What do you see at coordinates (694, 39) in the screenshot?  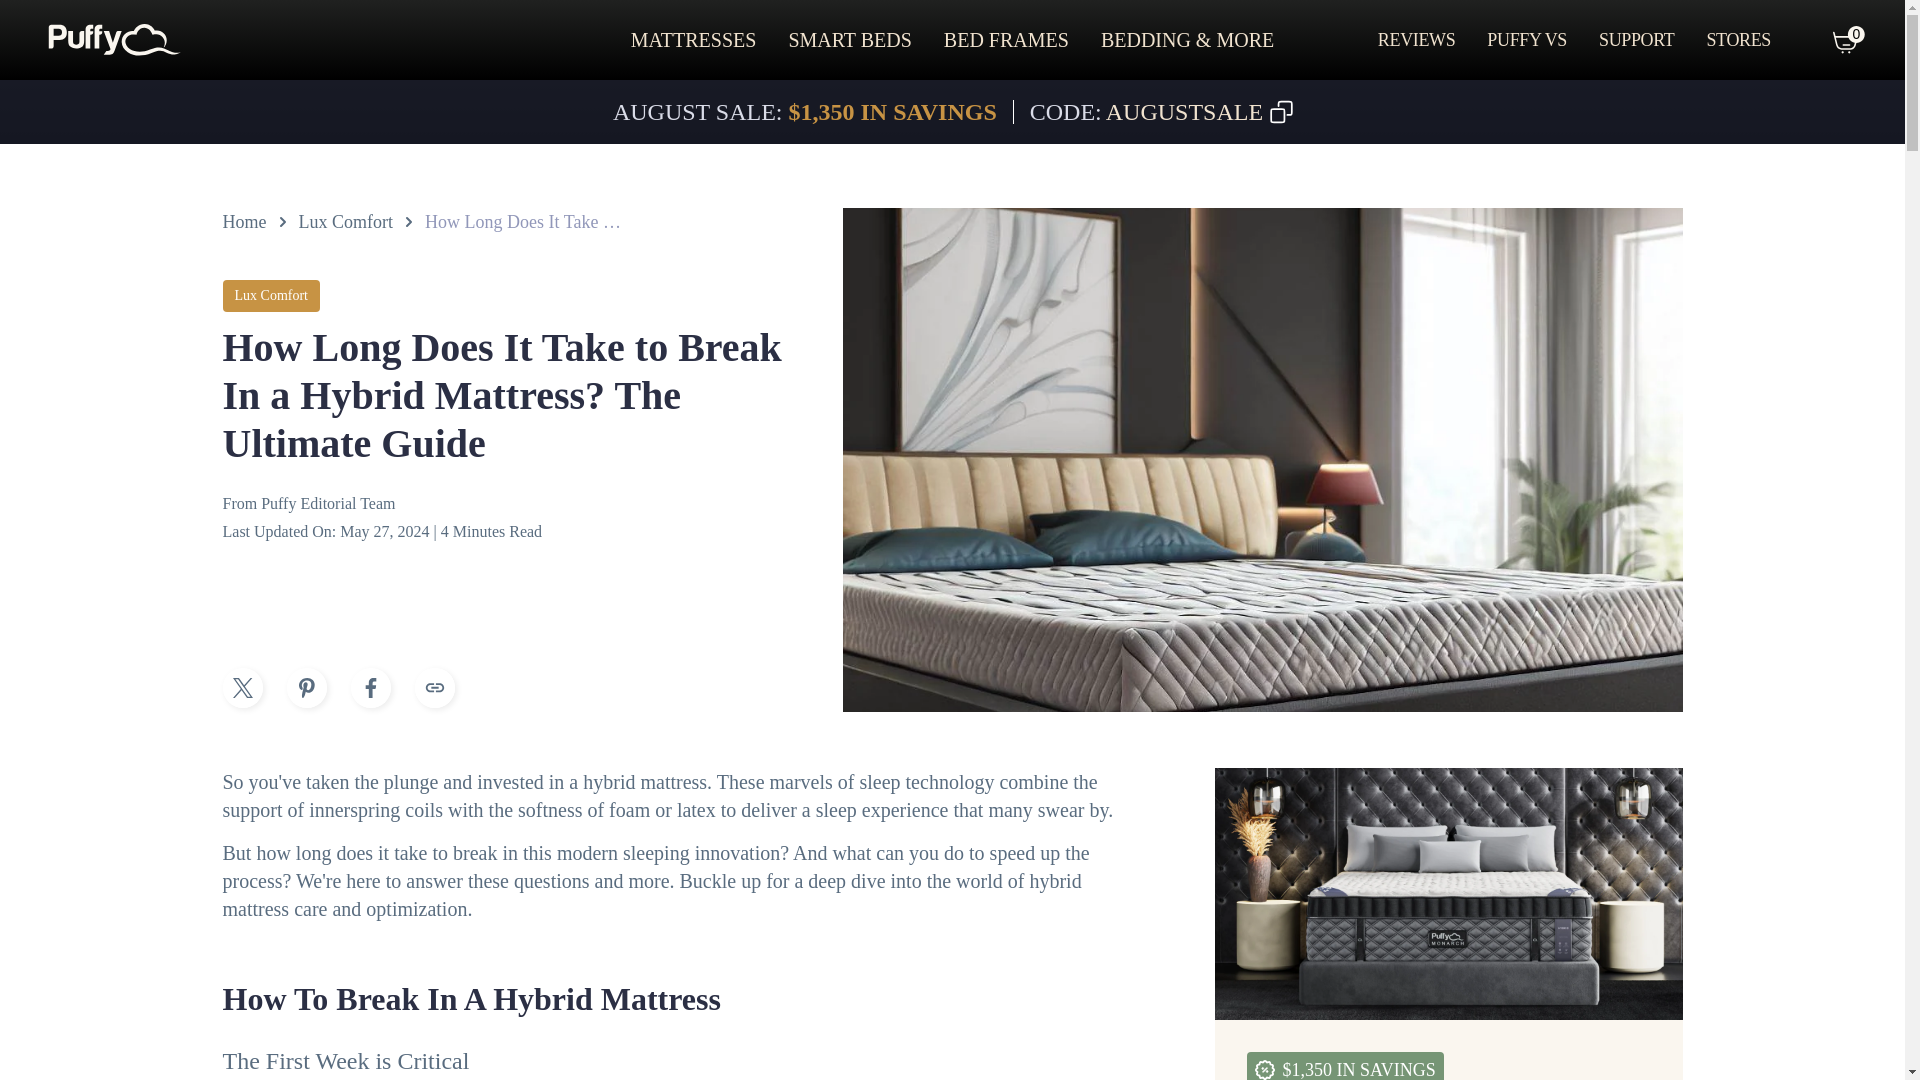 I see `MATTRESSES` at bounding box center [694, 39].